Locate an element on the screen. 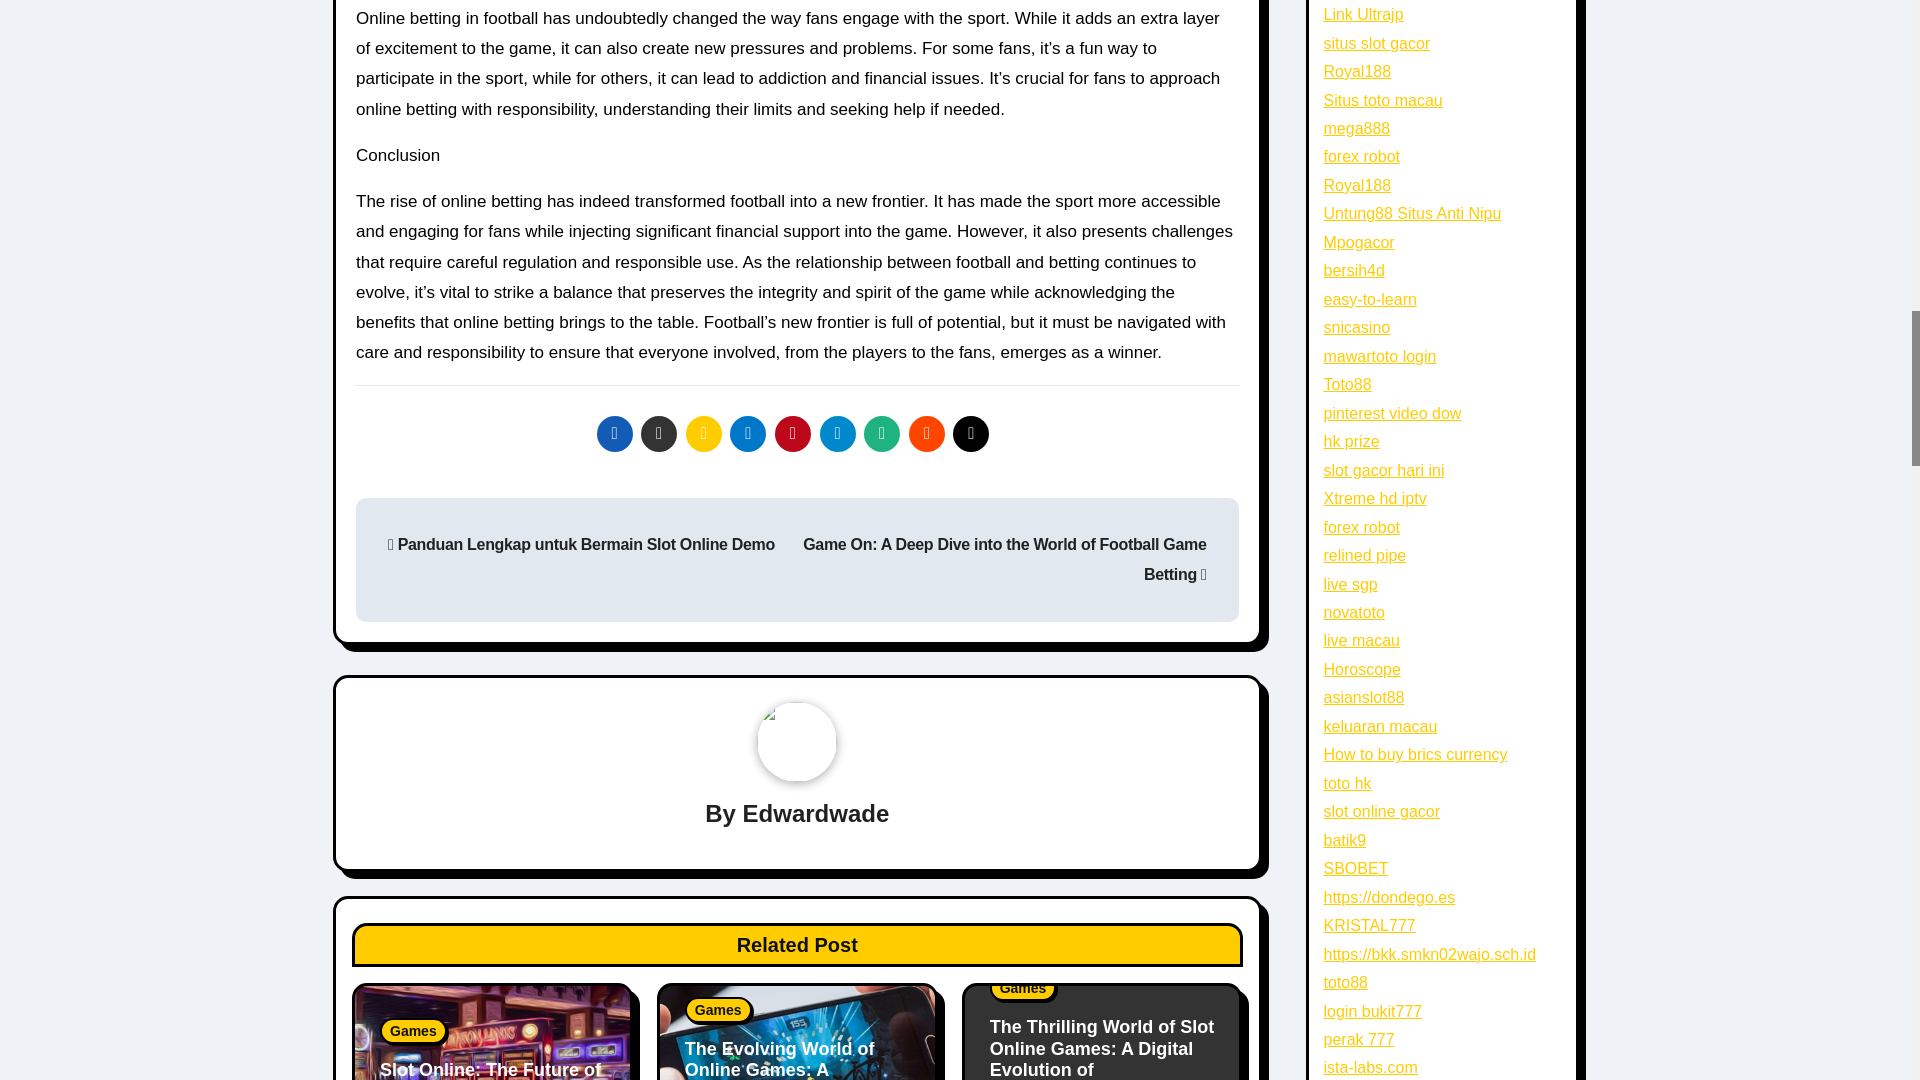 This screenshot has height=1080, width=1920. Edwardwade is located at coordinates (816, 814).